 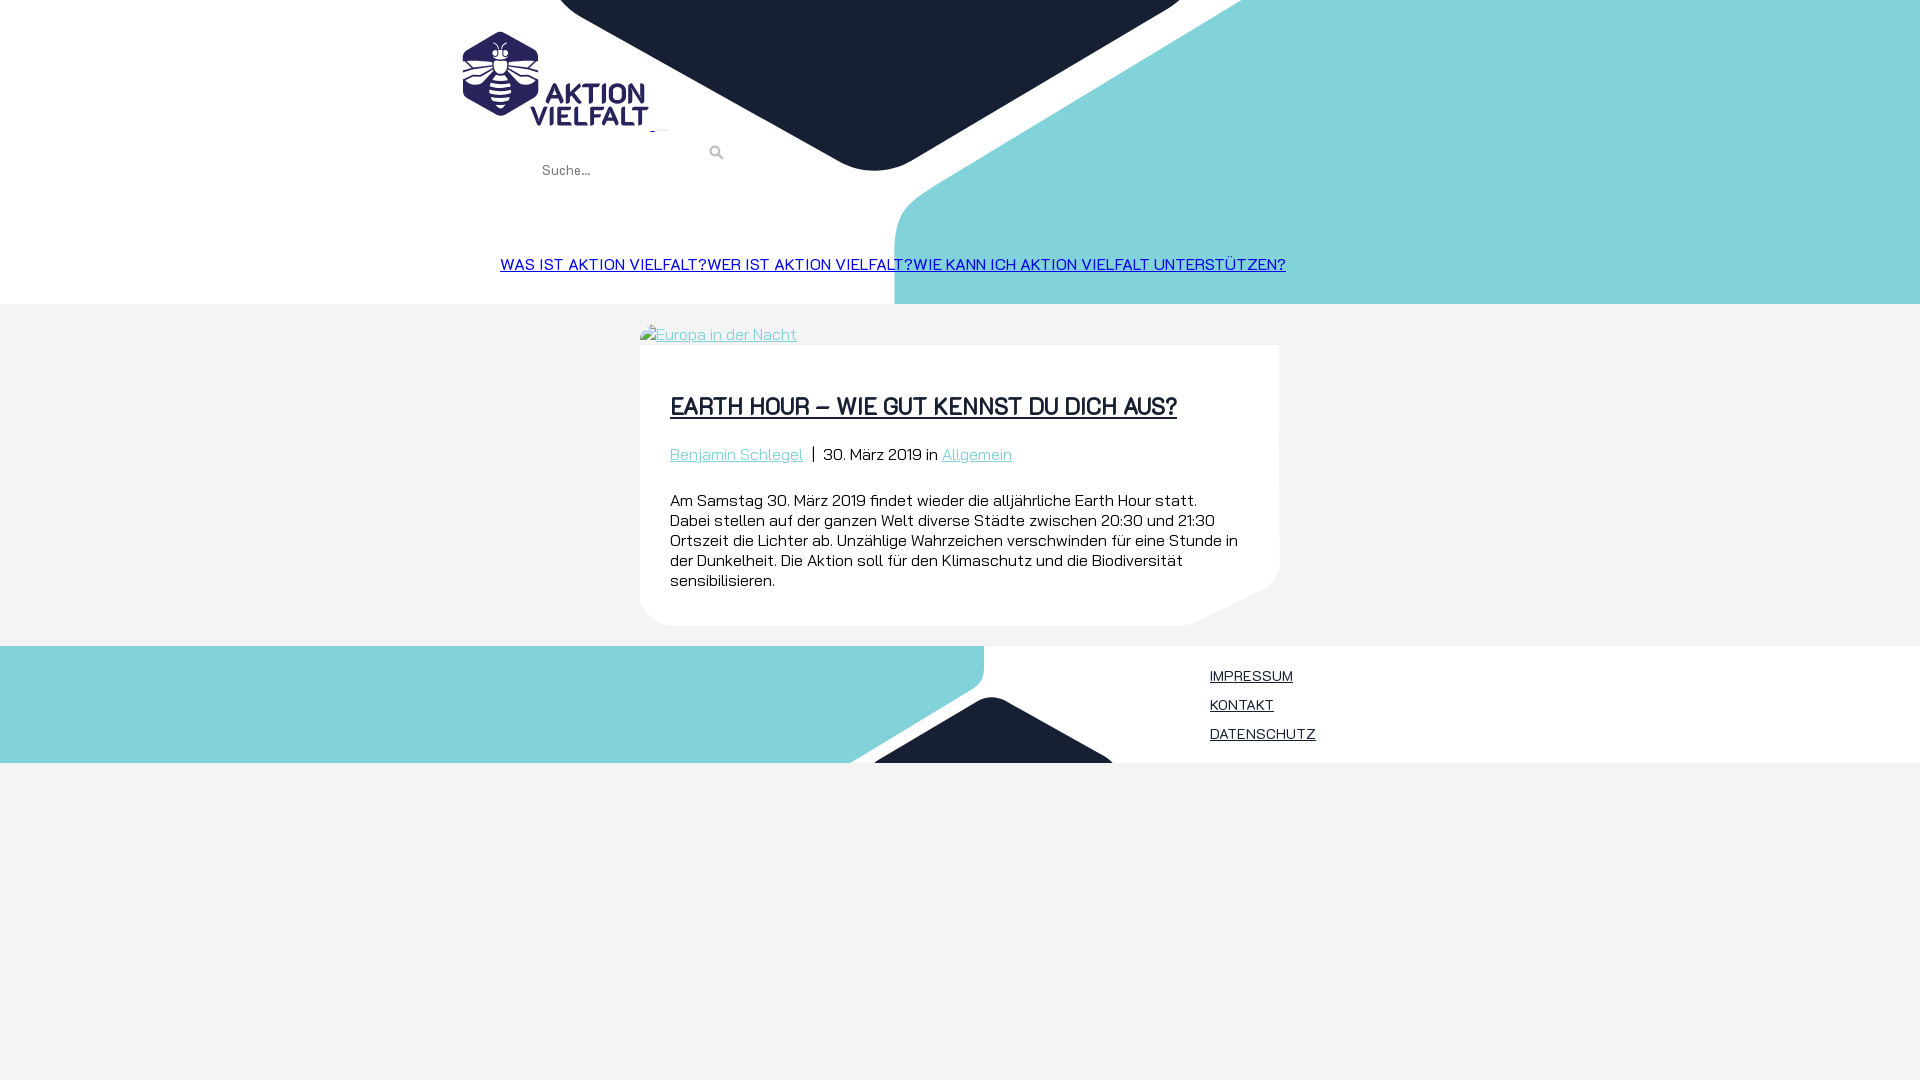 What do you see at coordinates (518, 222) in the screenshot?
I see `FEED` at bounding box center [518, 222].